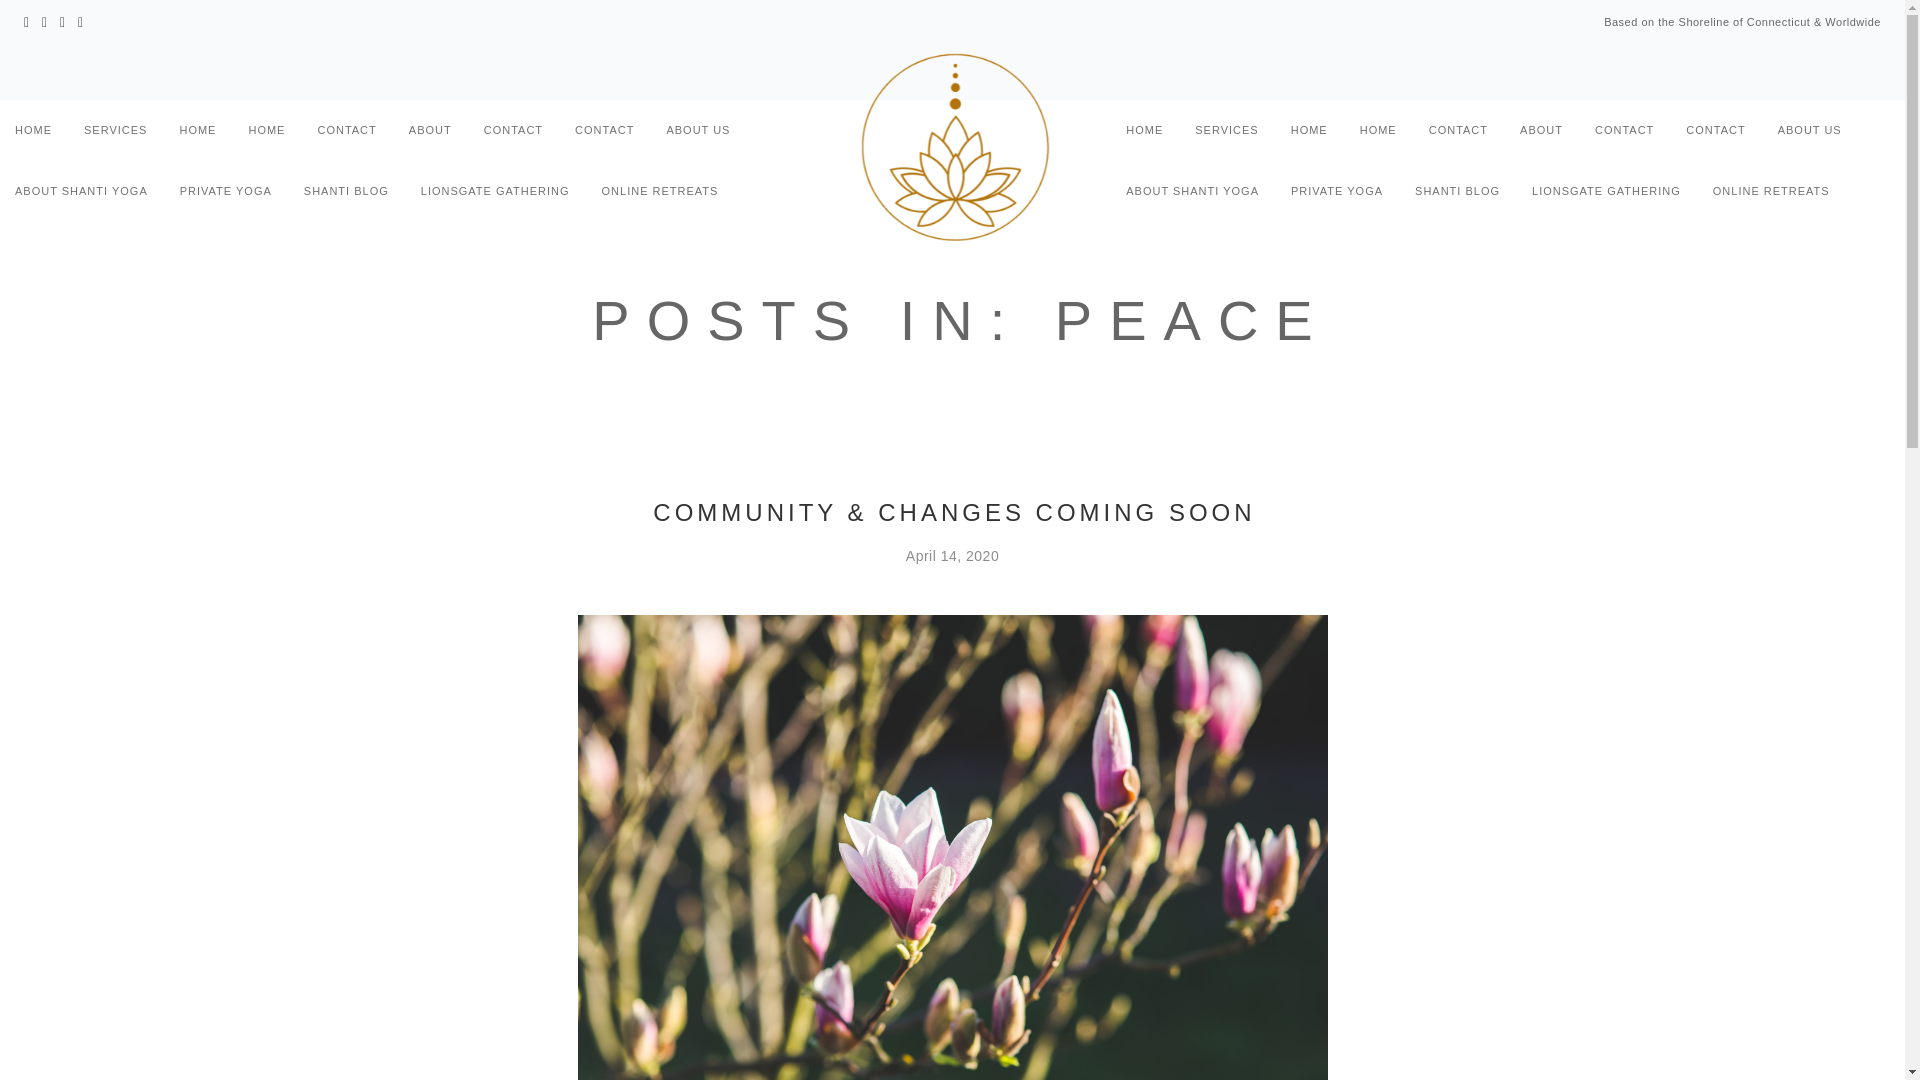 The height and width of the screenshot is (1080, 1920). I want to click on SERVICES, so click(1226, 134).